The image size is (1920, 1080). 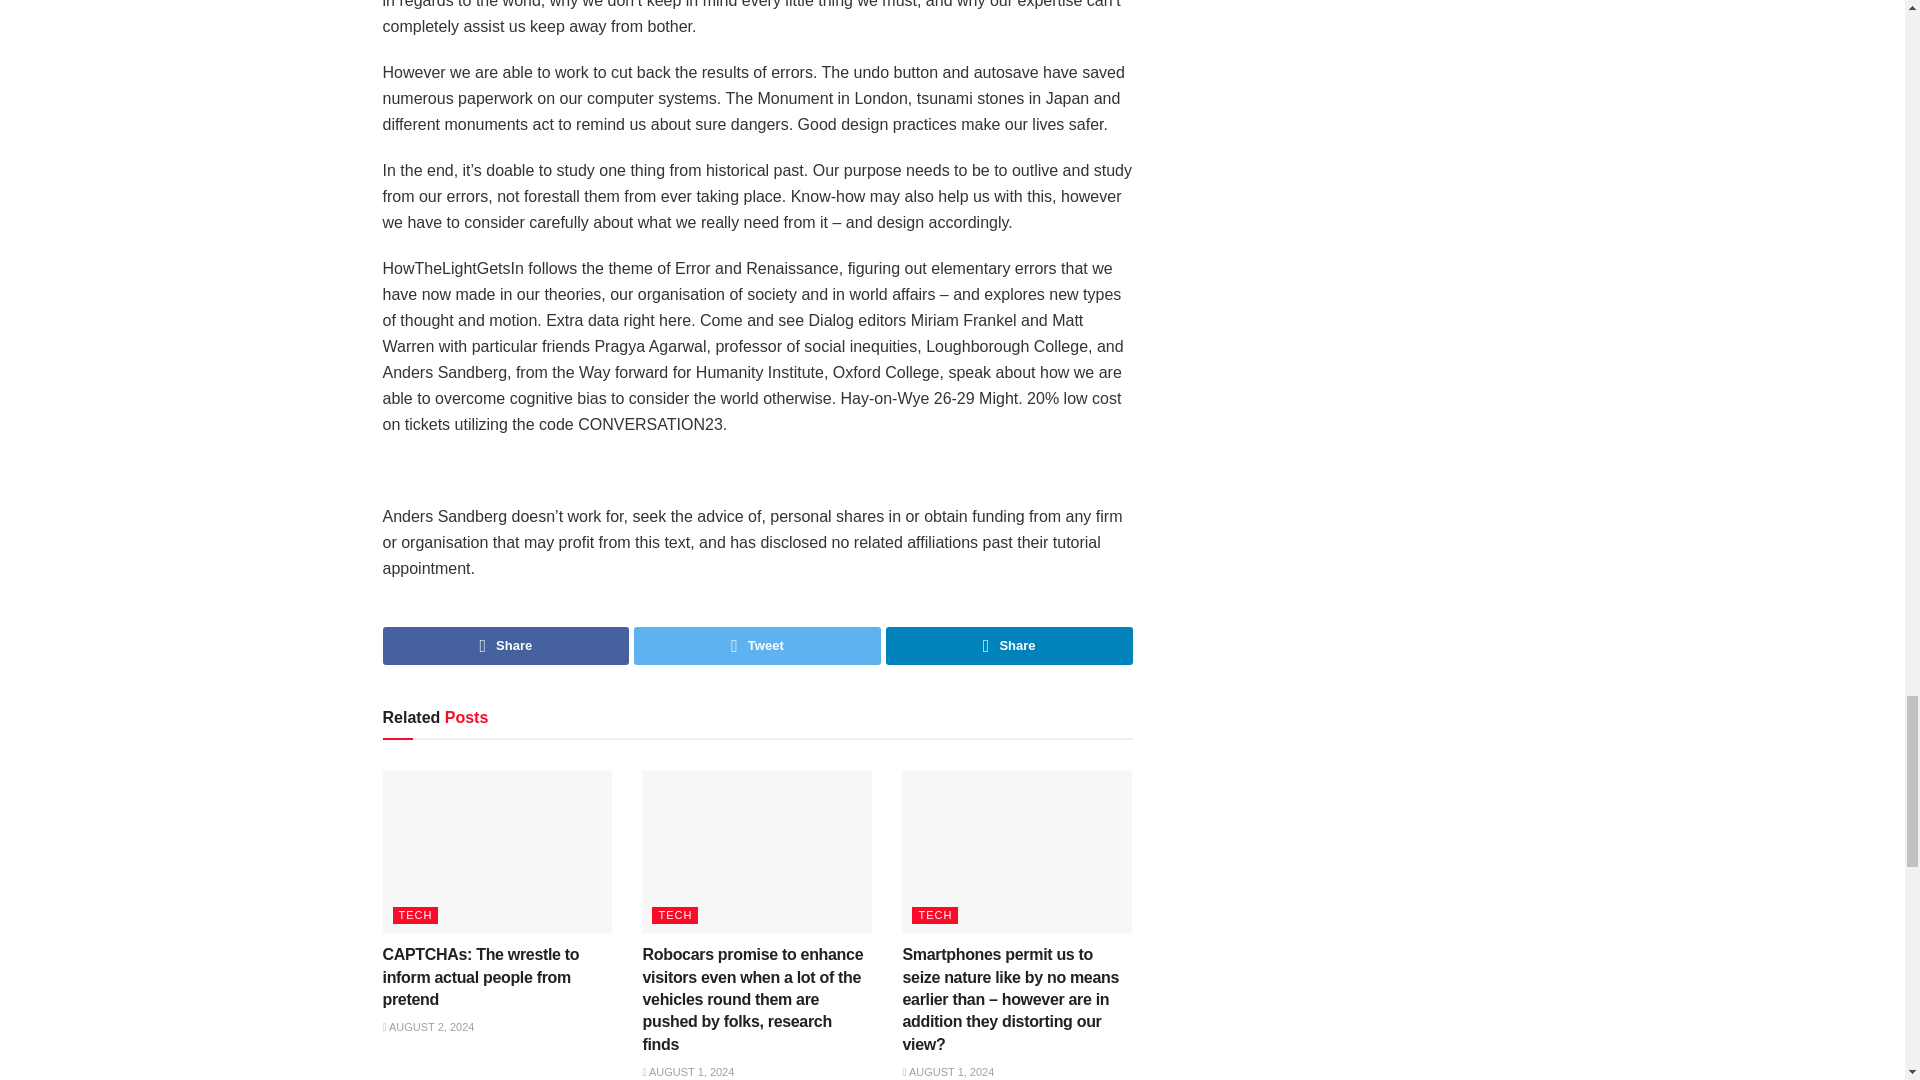 I want to click on AUGUST 1, 2024, so click(x=948, y=1071).